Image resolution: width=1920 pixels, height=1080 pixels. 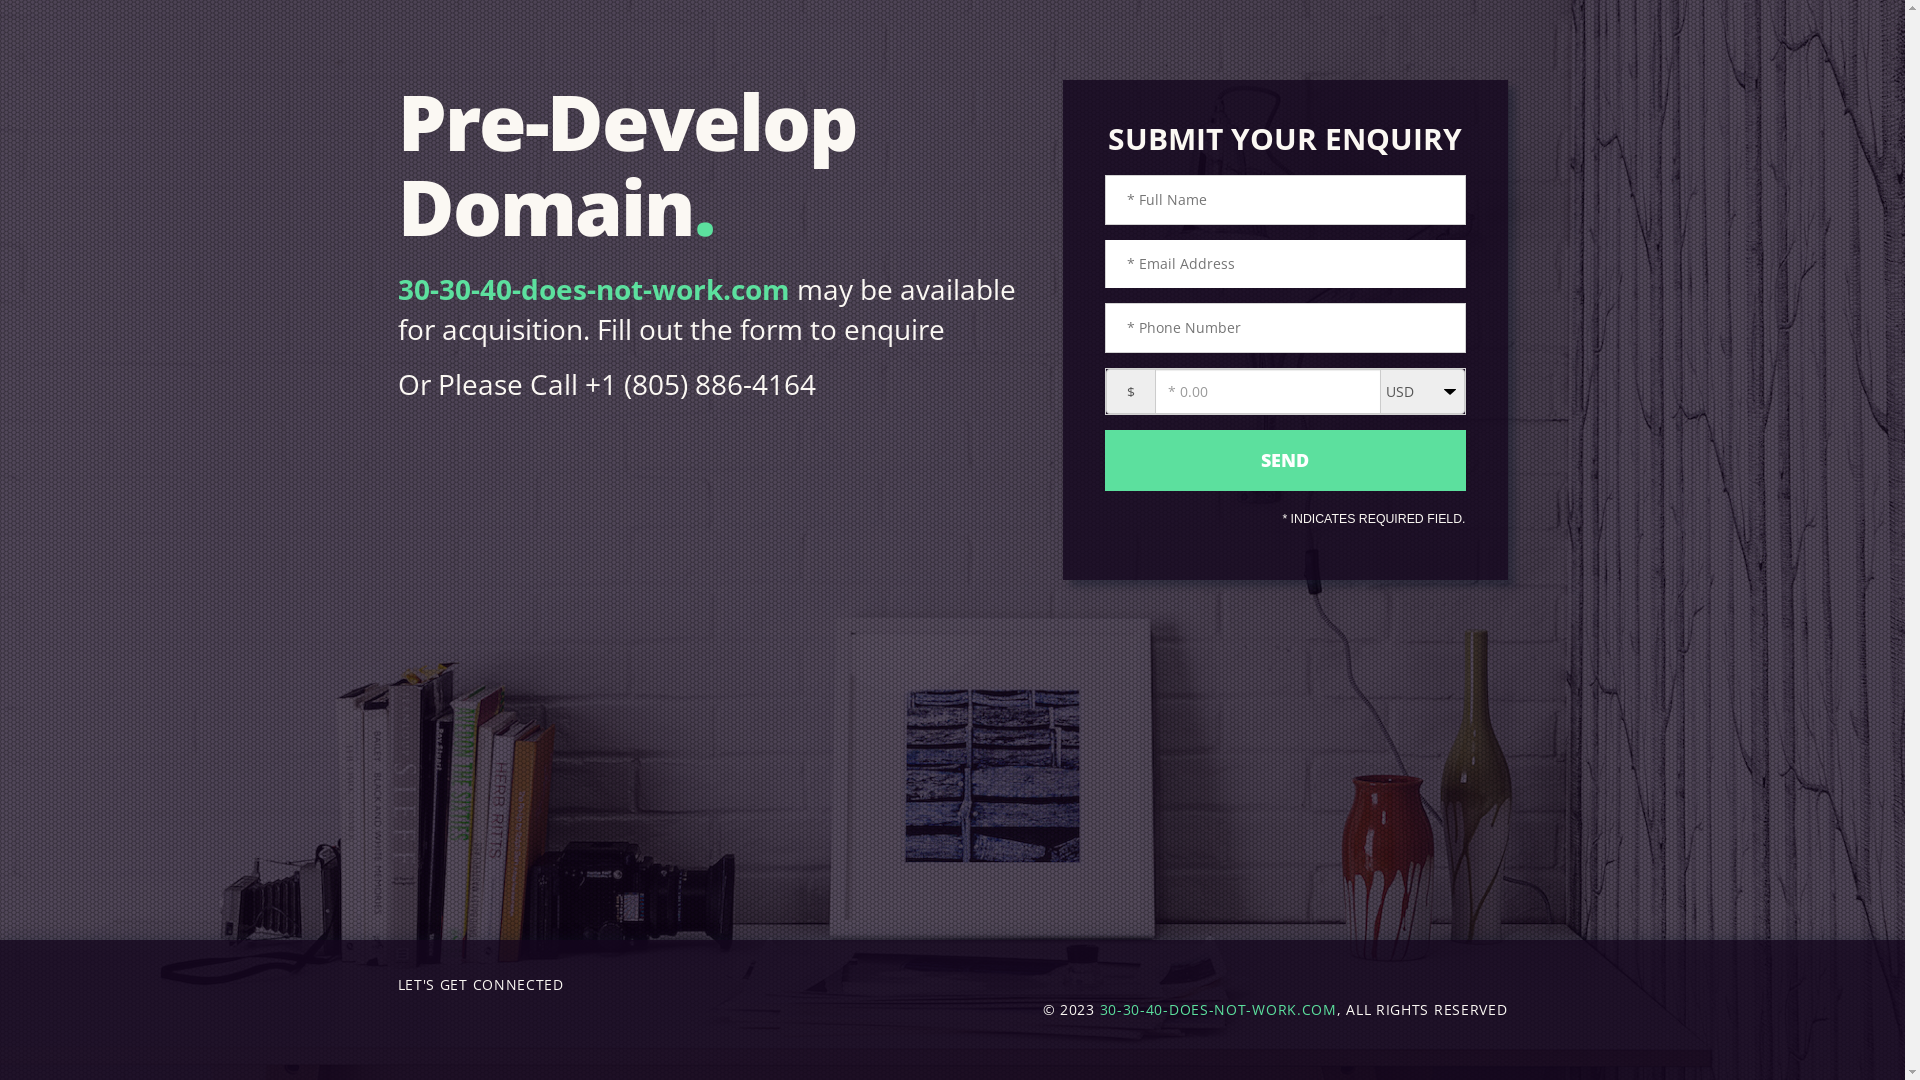 I want to click on send, so click(x=1284, y=460).